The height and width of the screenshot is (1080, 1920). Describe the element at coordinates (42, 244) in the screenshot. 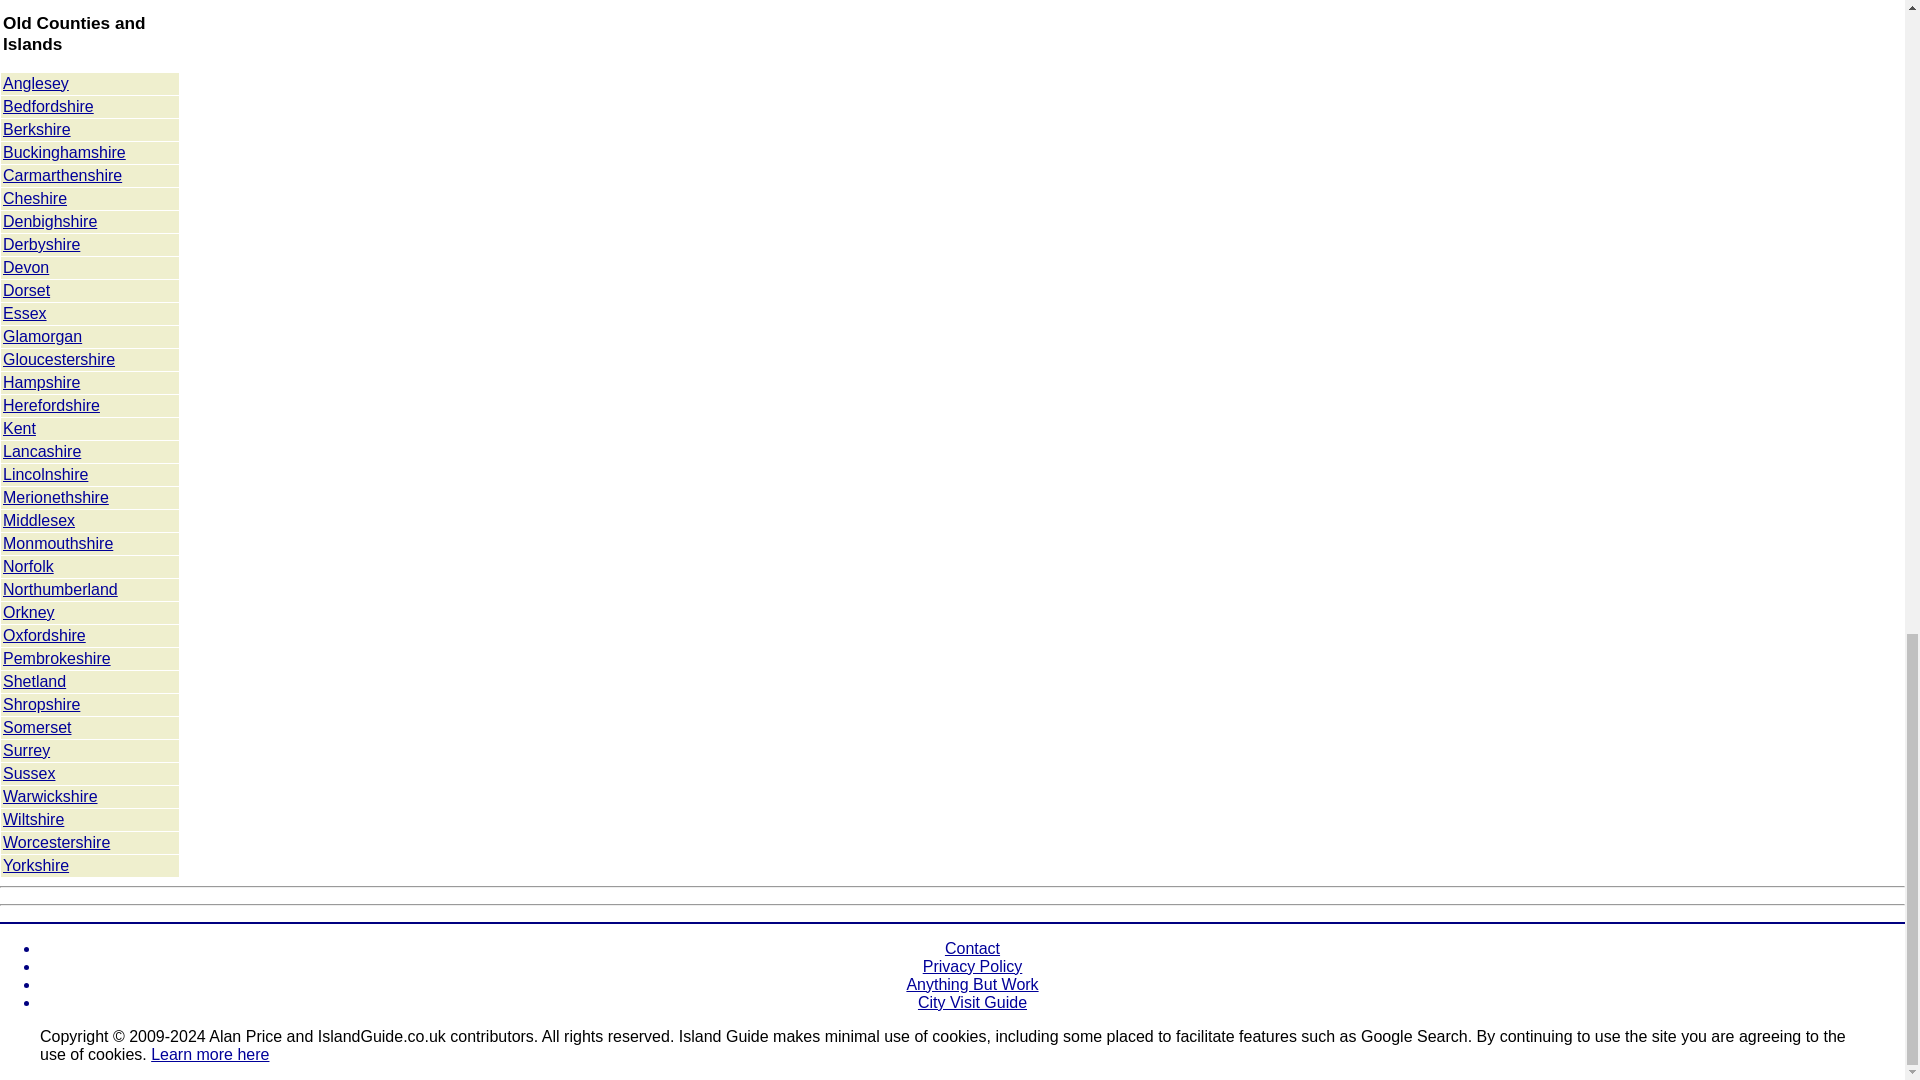

I see `Derbyshire` at that location.